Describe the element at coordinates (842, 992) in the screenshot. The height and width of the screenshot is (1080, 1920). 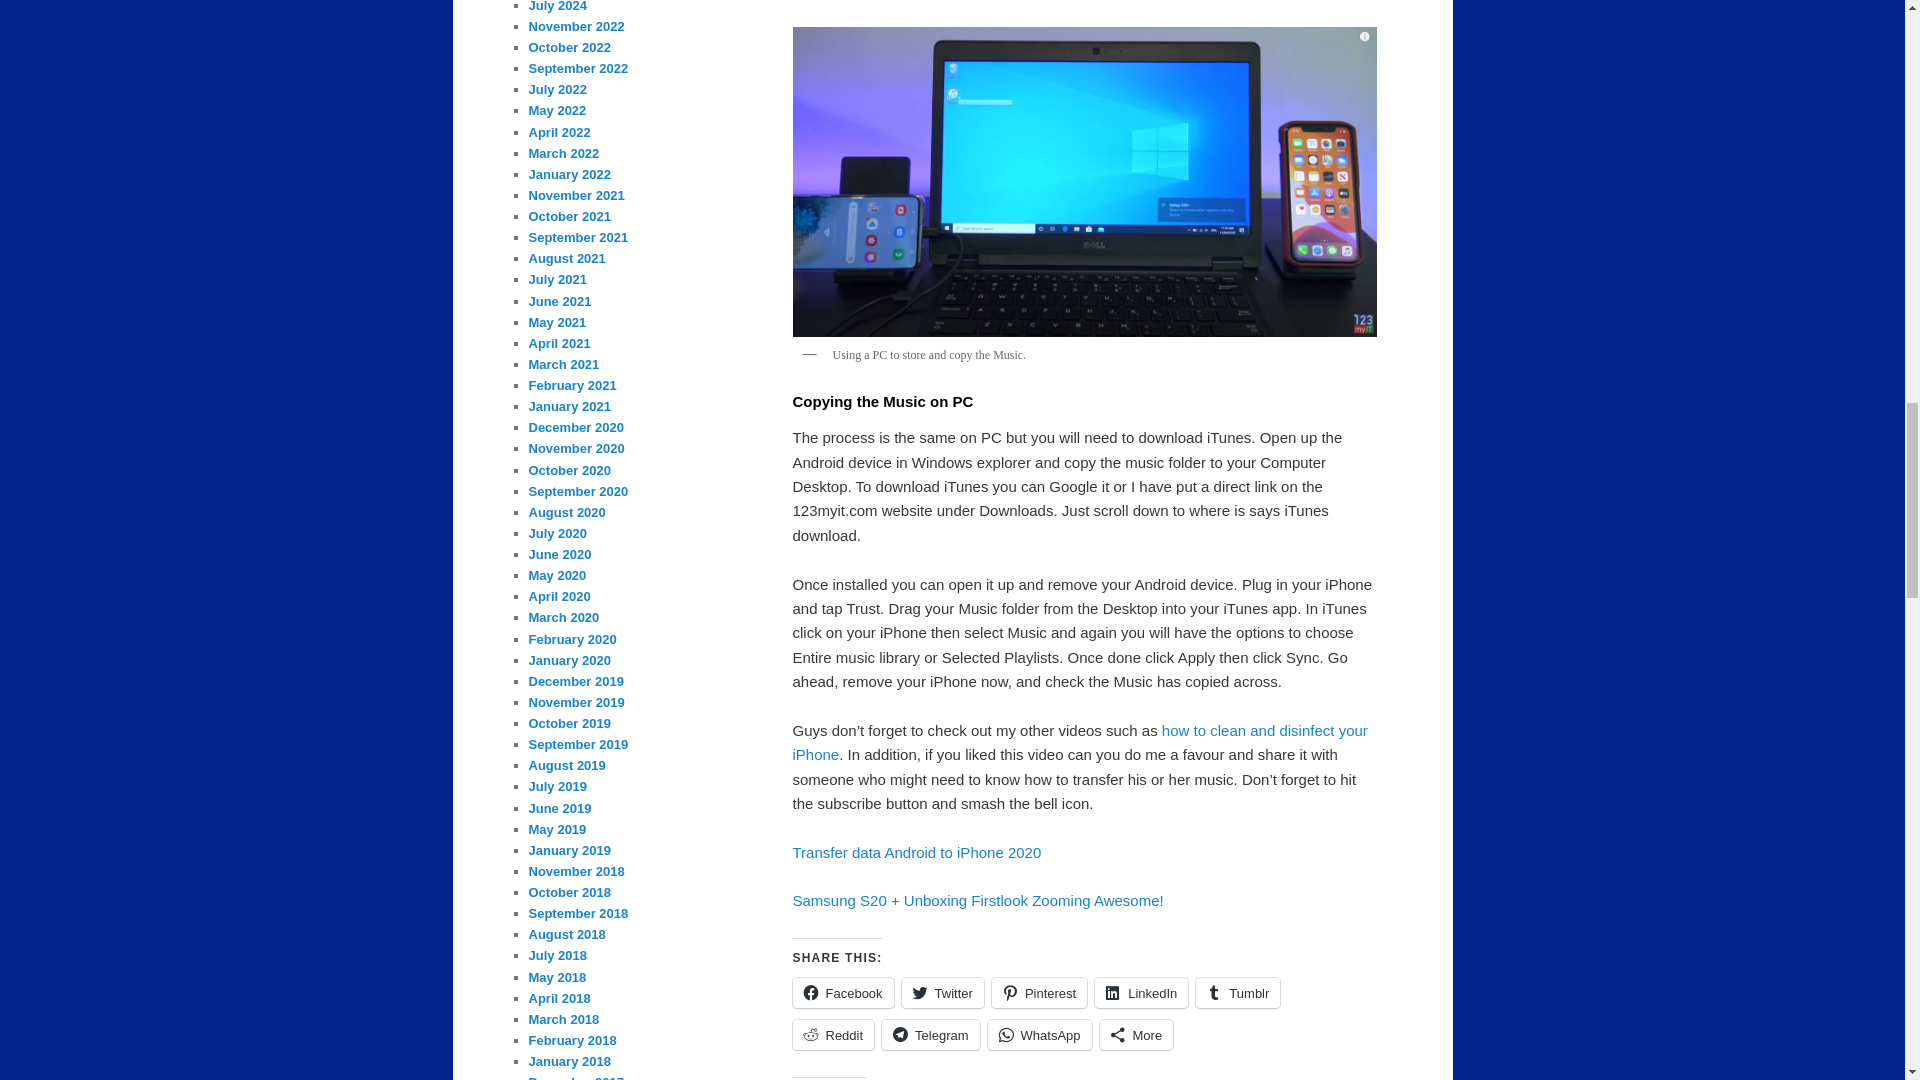
I see `Click to share on Facebook` at that location.